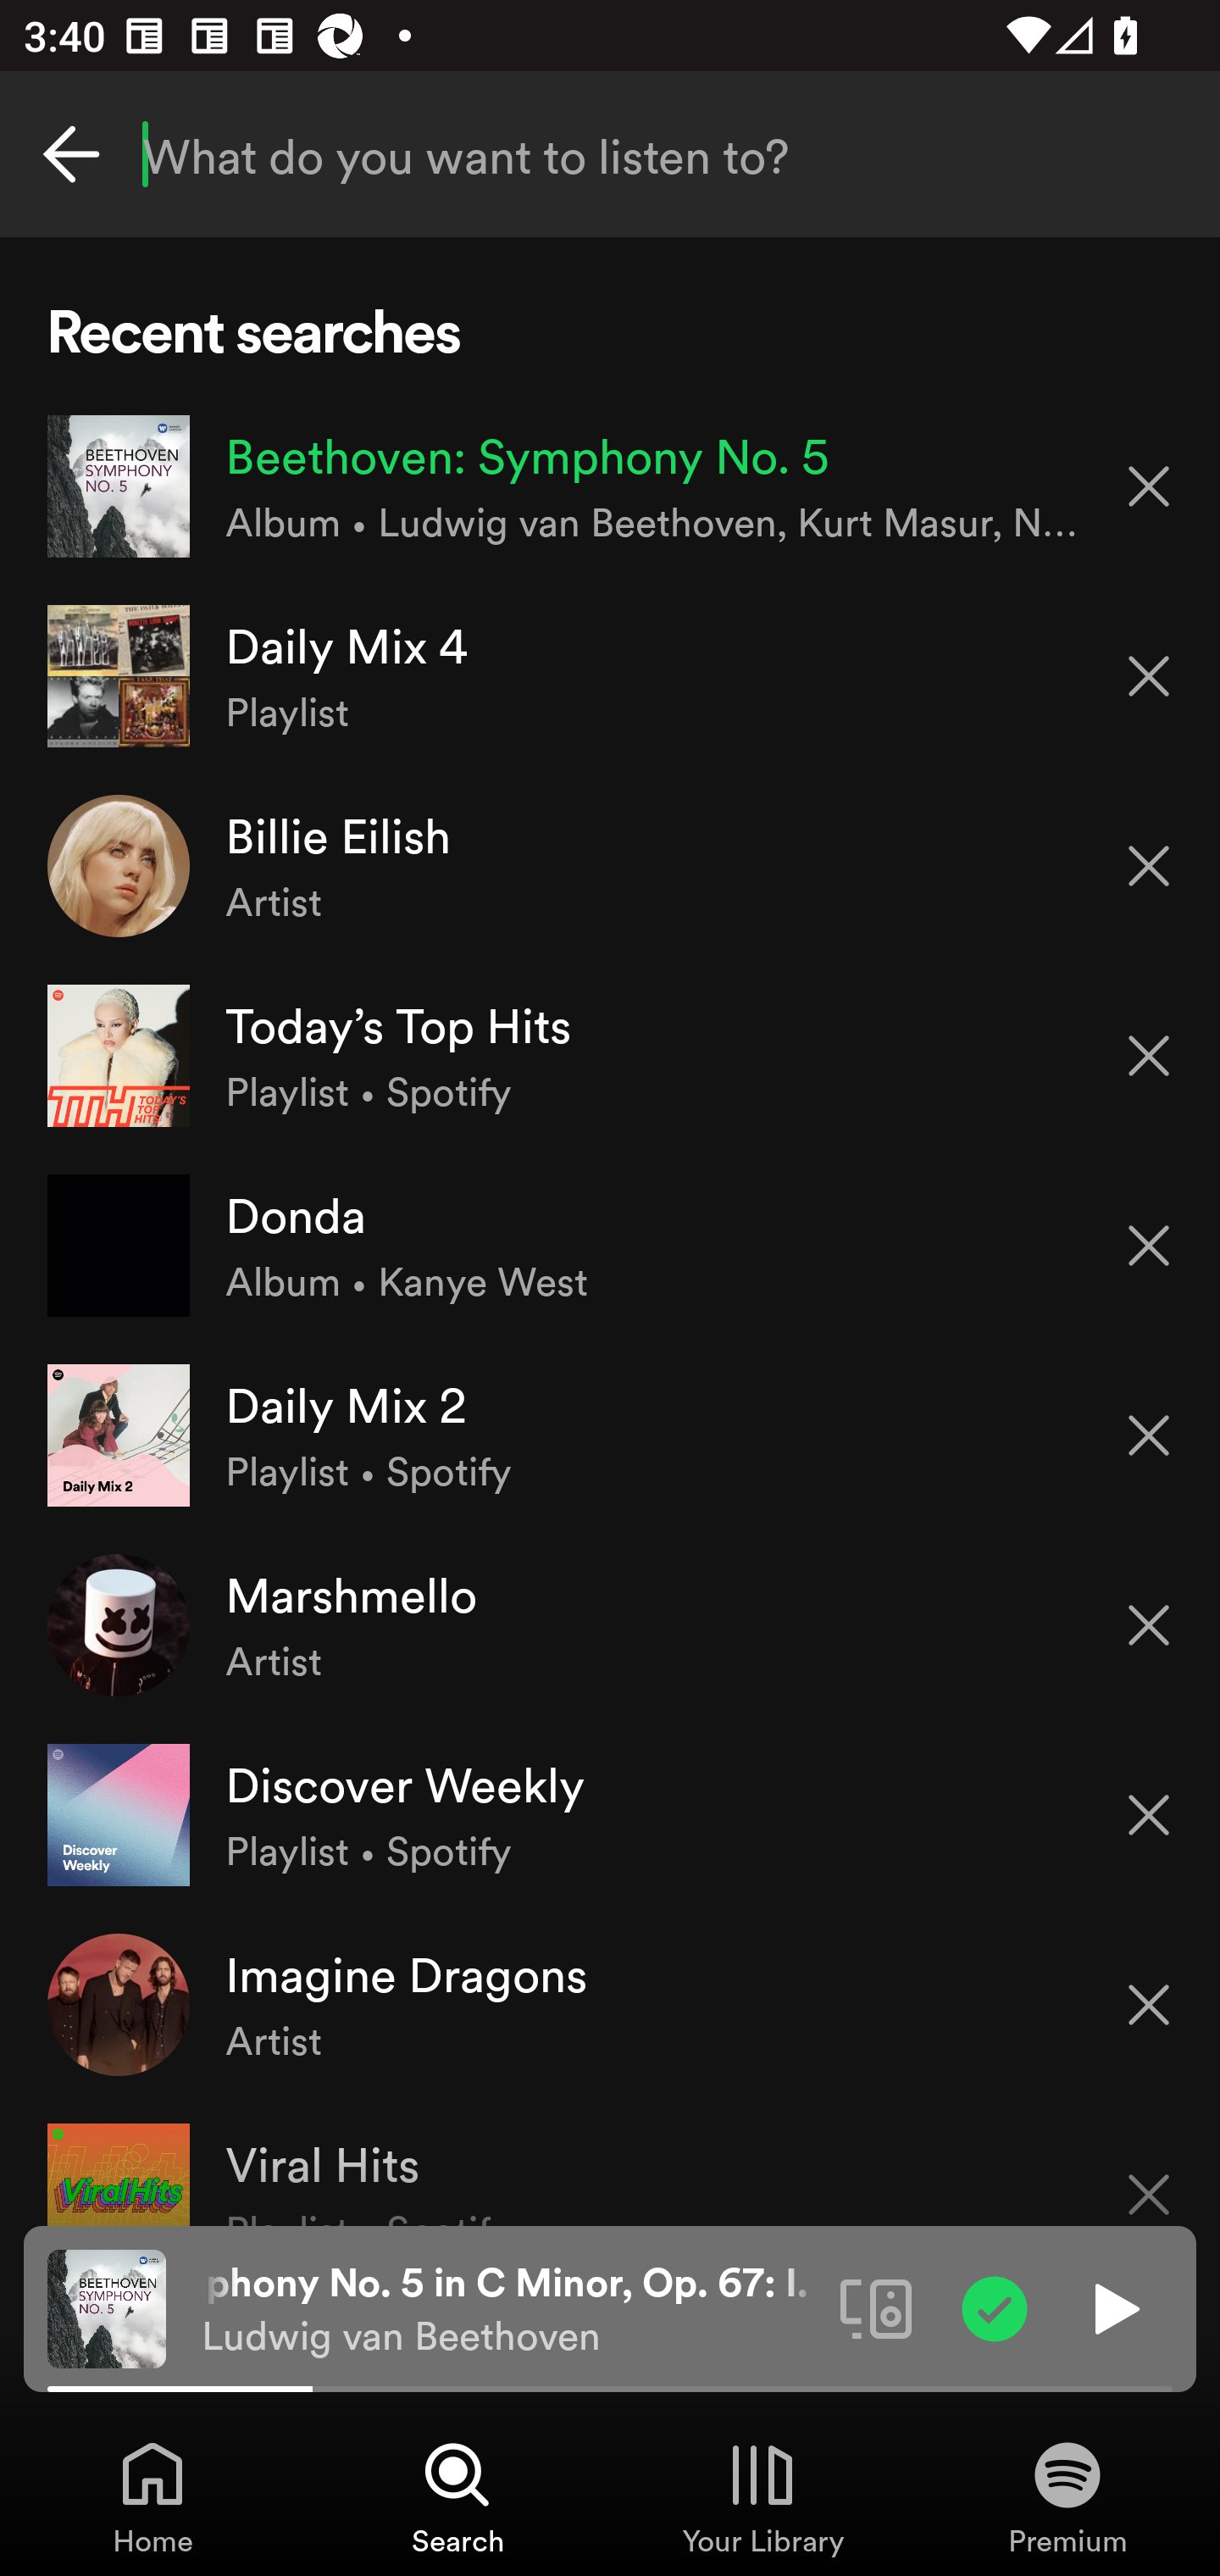 The height and width of the screenshot is (2576, 1220). Describe the element at coordinates (1149, 1246) in the screenshot. I see `Remove` at that location.